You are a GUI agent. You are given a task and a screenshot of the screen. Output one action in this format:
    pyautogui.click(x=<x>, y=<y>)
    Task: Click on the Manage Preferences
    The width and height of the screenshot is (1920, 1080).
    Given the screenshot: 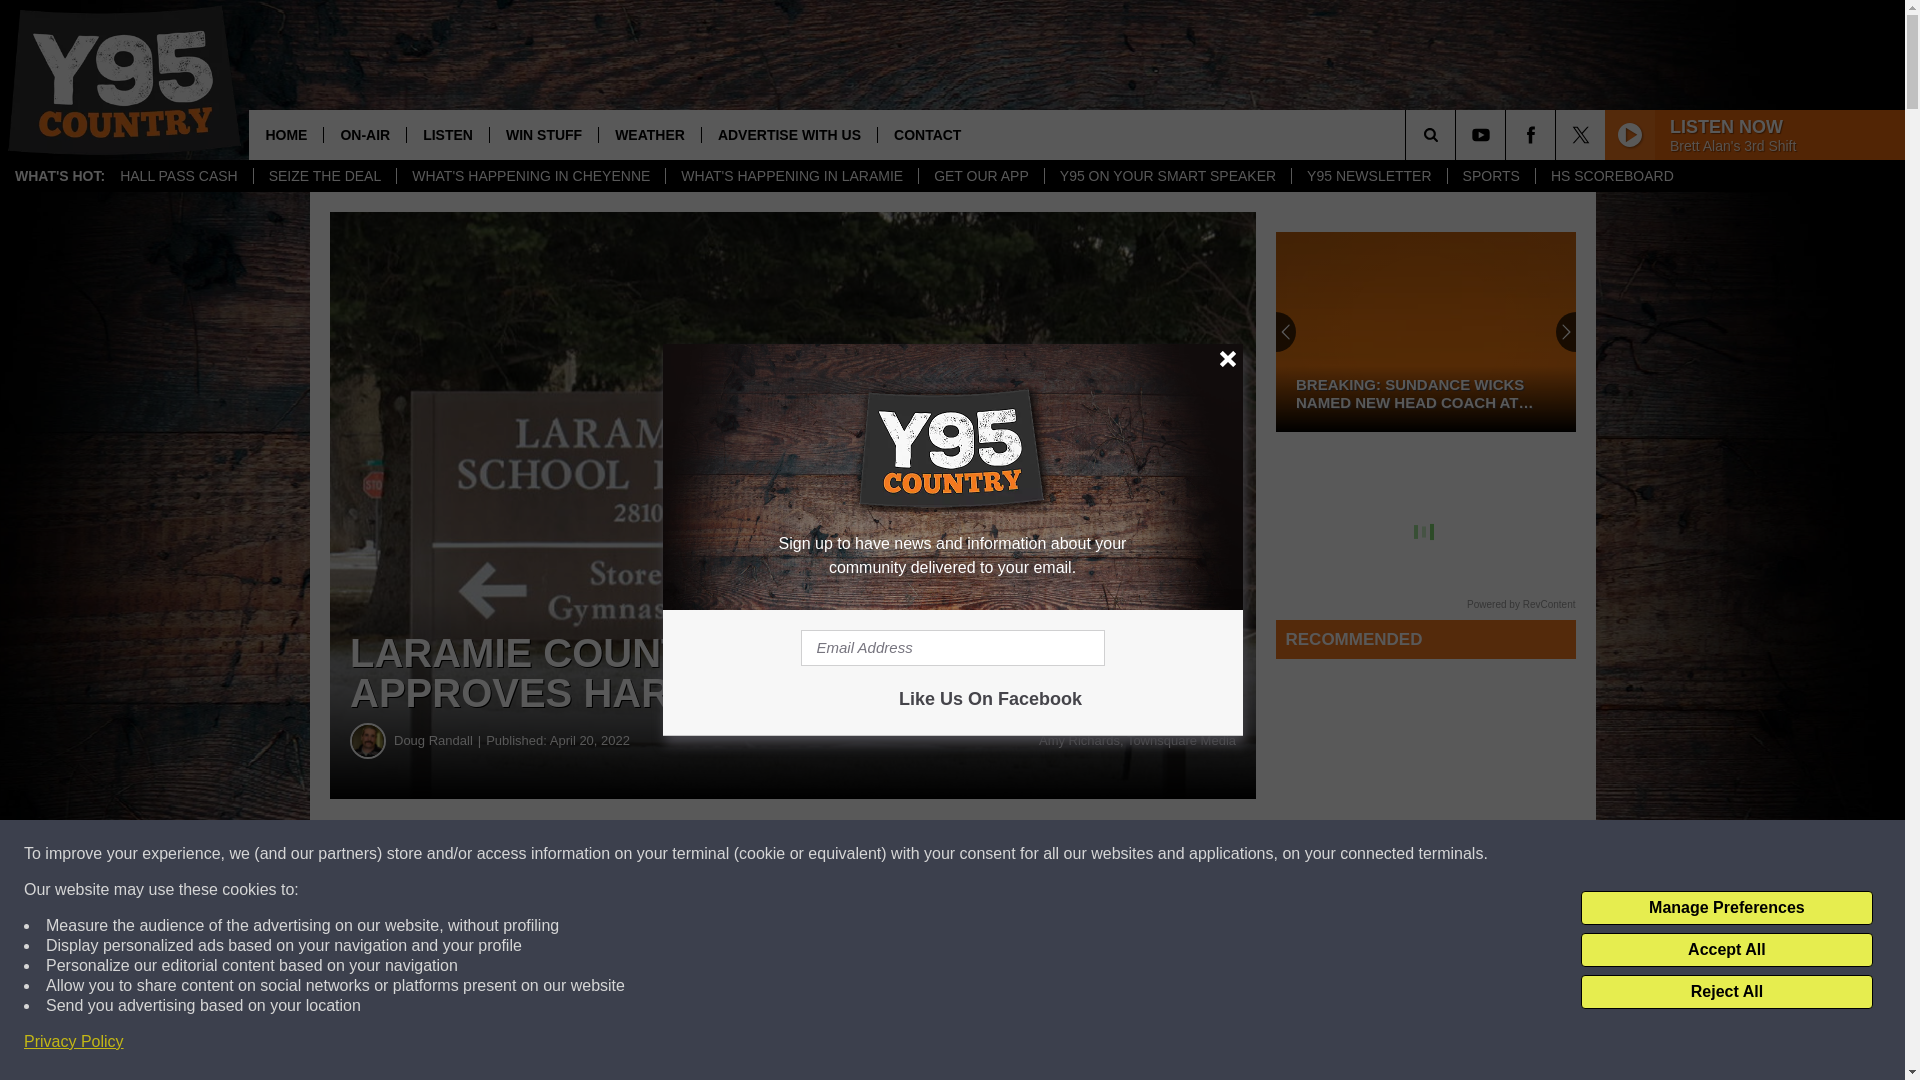 What is the action you would take?
    pyautogui.click(x=1726, y=908)
    